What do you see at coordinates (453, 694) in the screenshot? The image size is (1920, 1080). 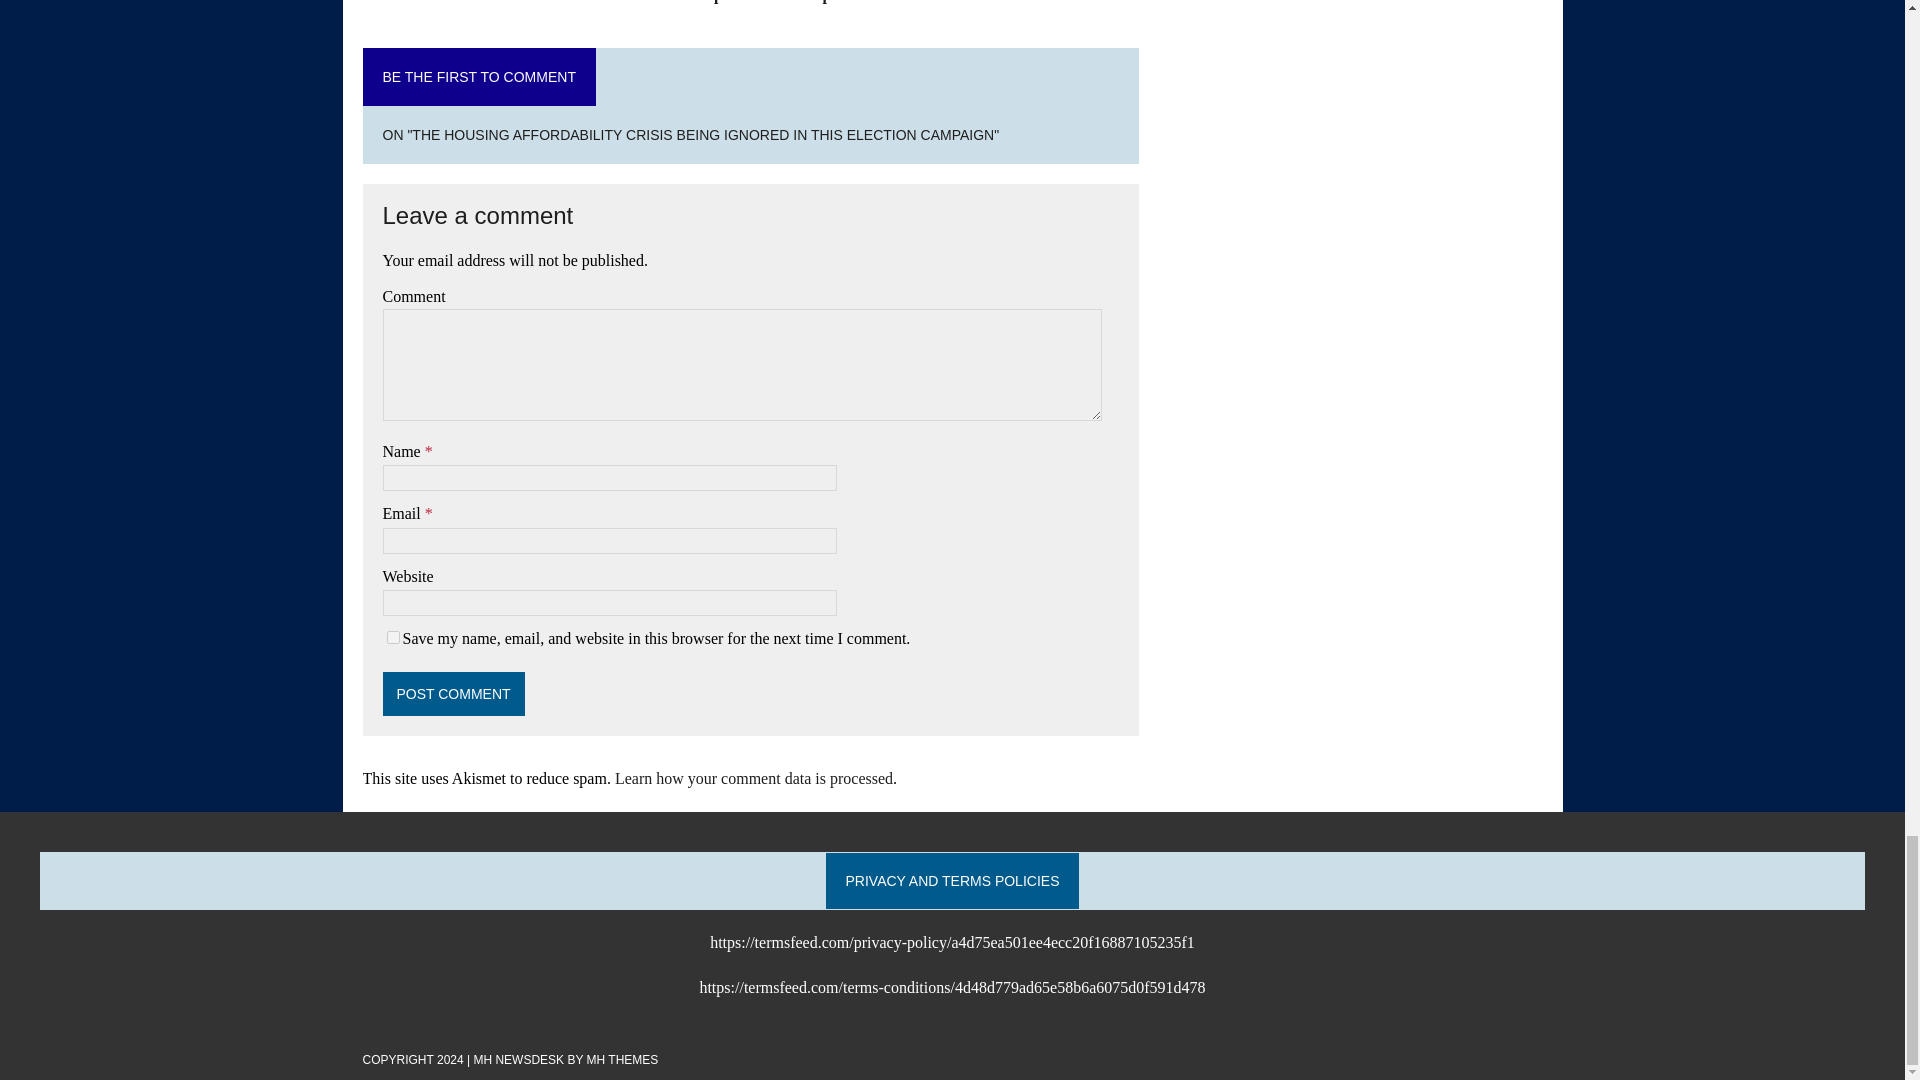 I see `Post Comment` at bounding box center [453, 694].